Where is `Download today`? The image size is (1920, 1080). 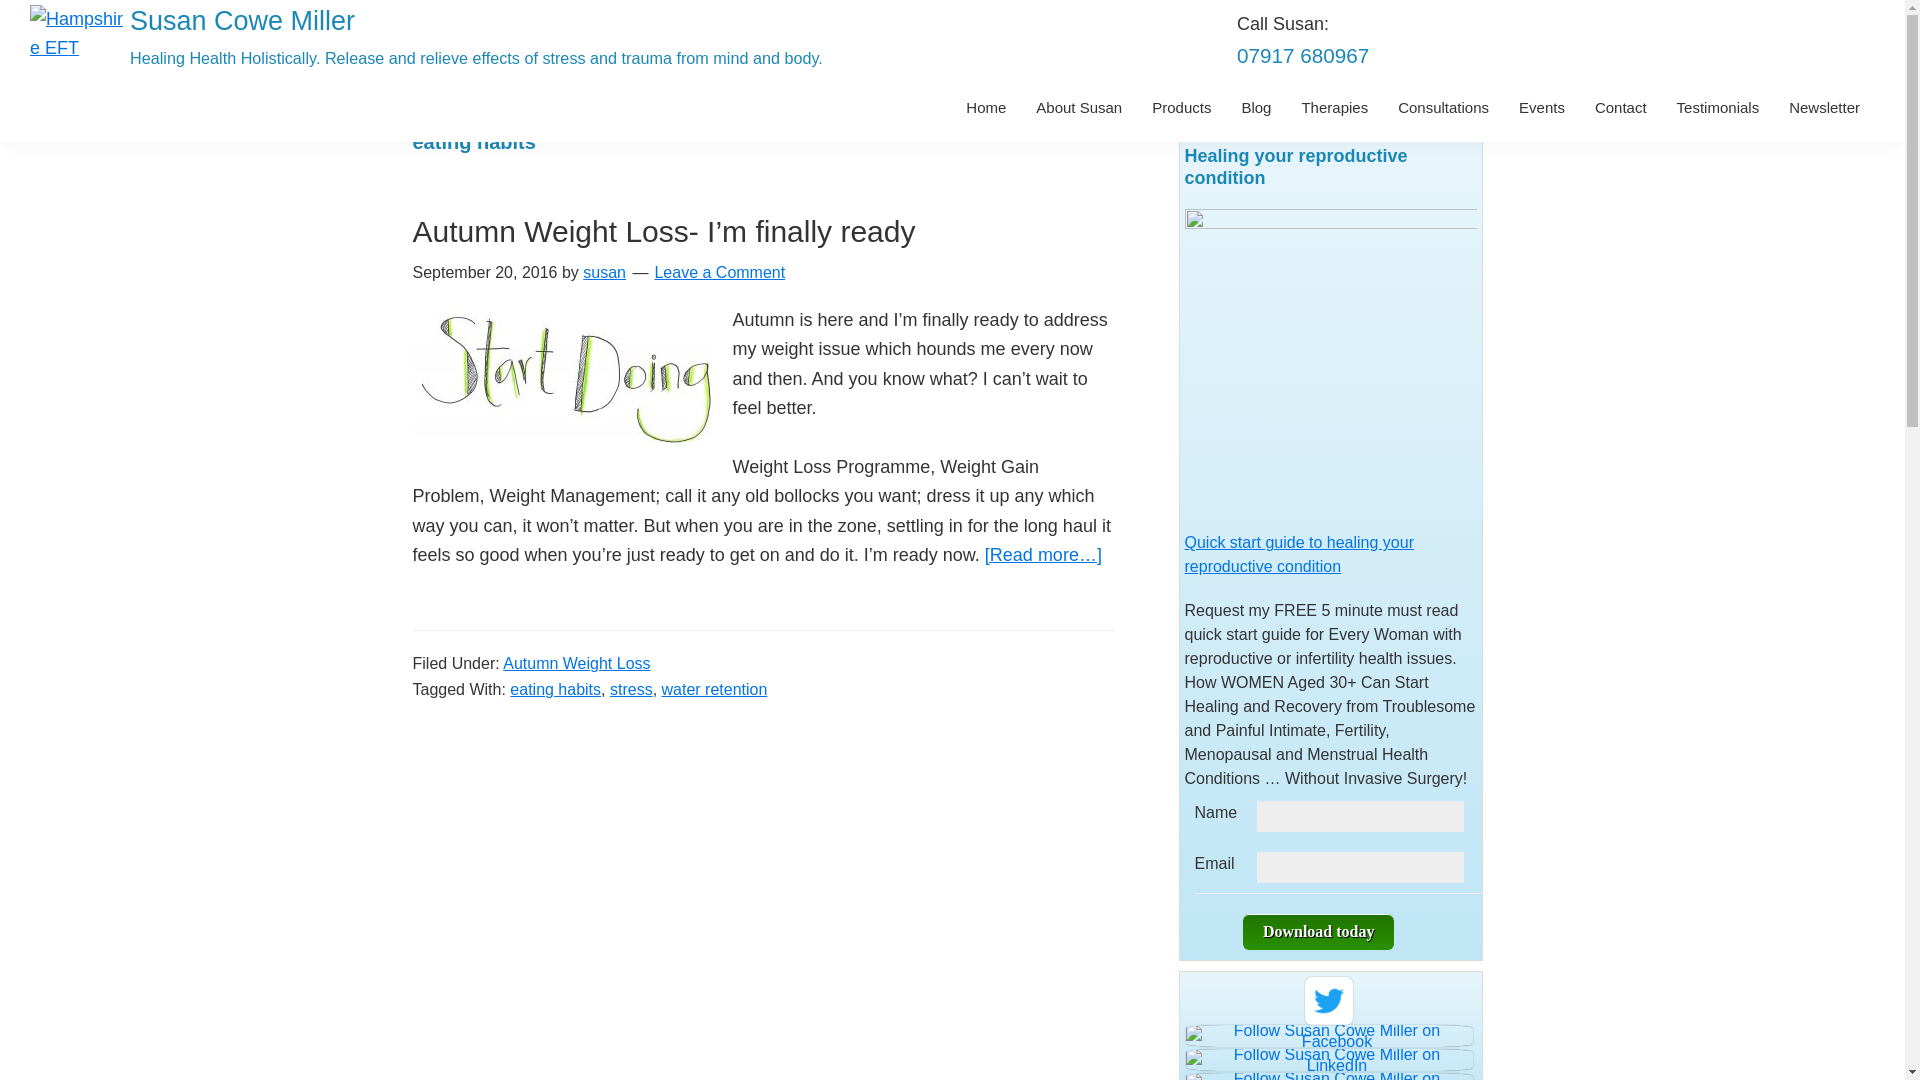 Download today is located at coordinates (1318, 932).